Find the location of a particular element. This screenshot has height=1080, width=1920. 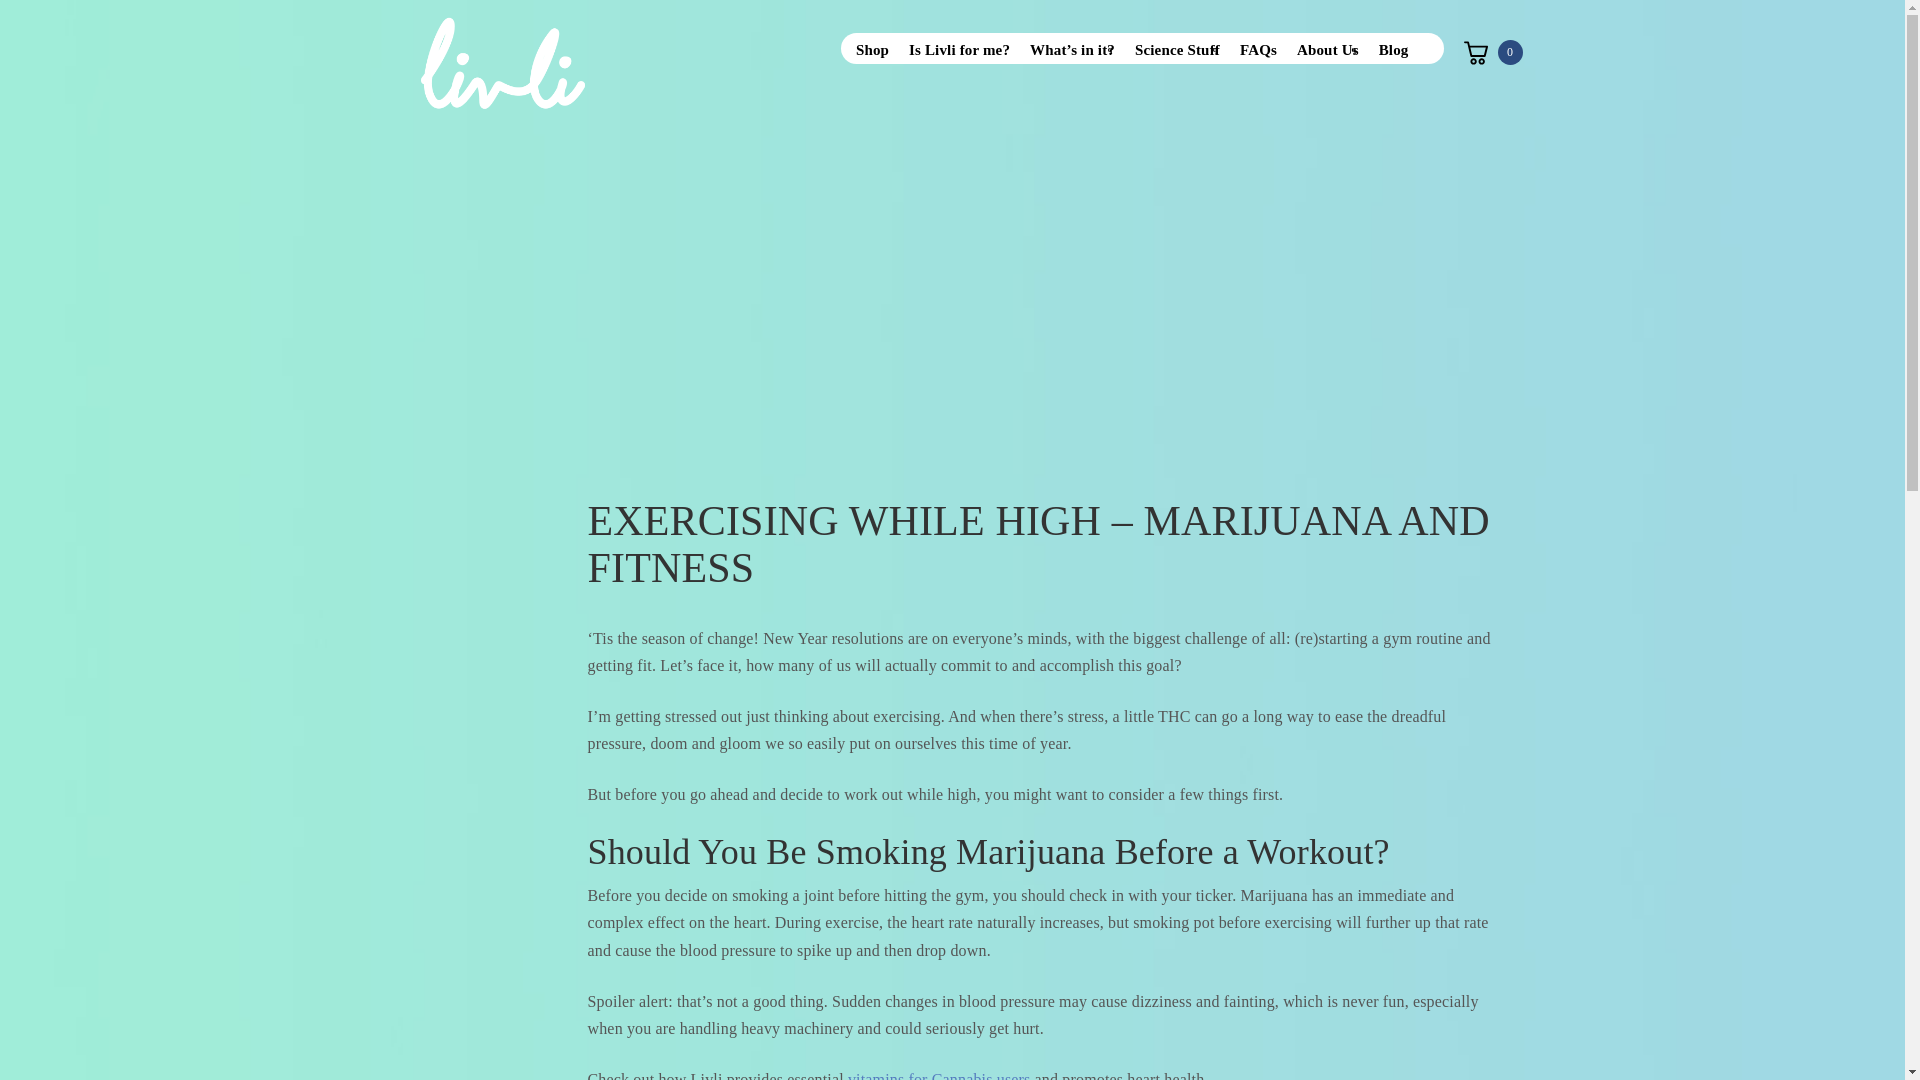

Is Livli for me? is located at coordinates (958, 47).